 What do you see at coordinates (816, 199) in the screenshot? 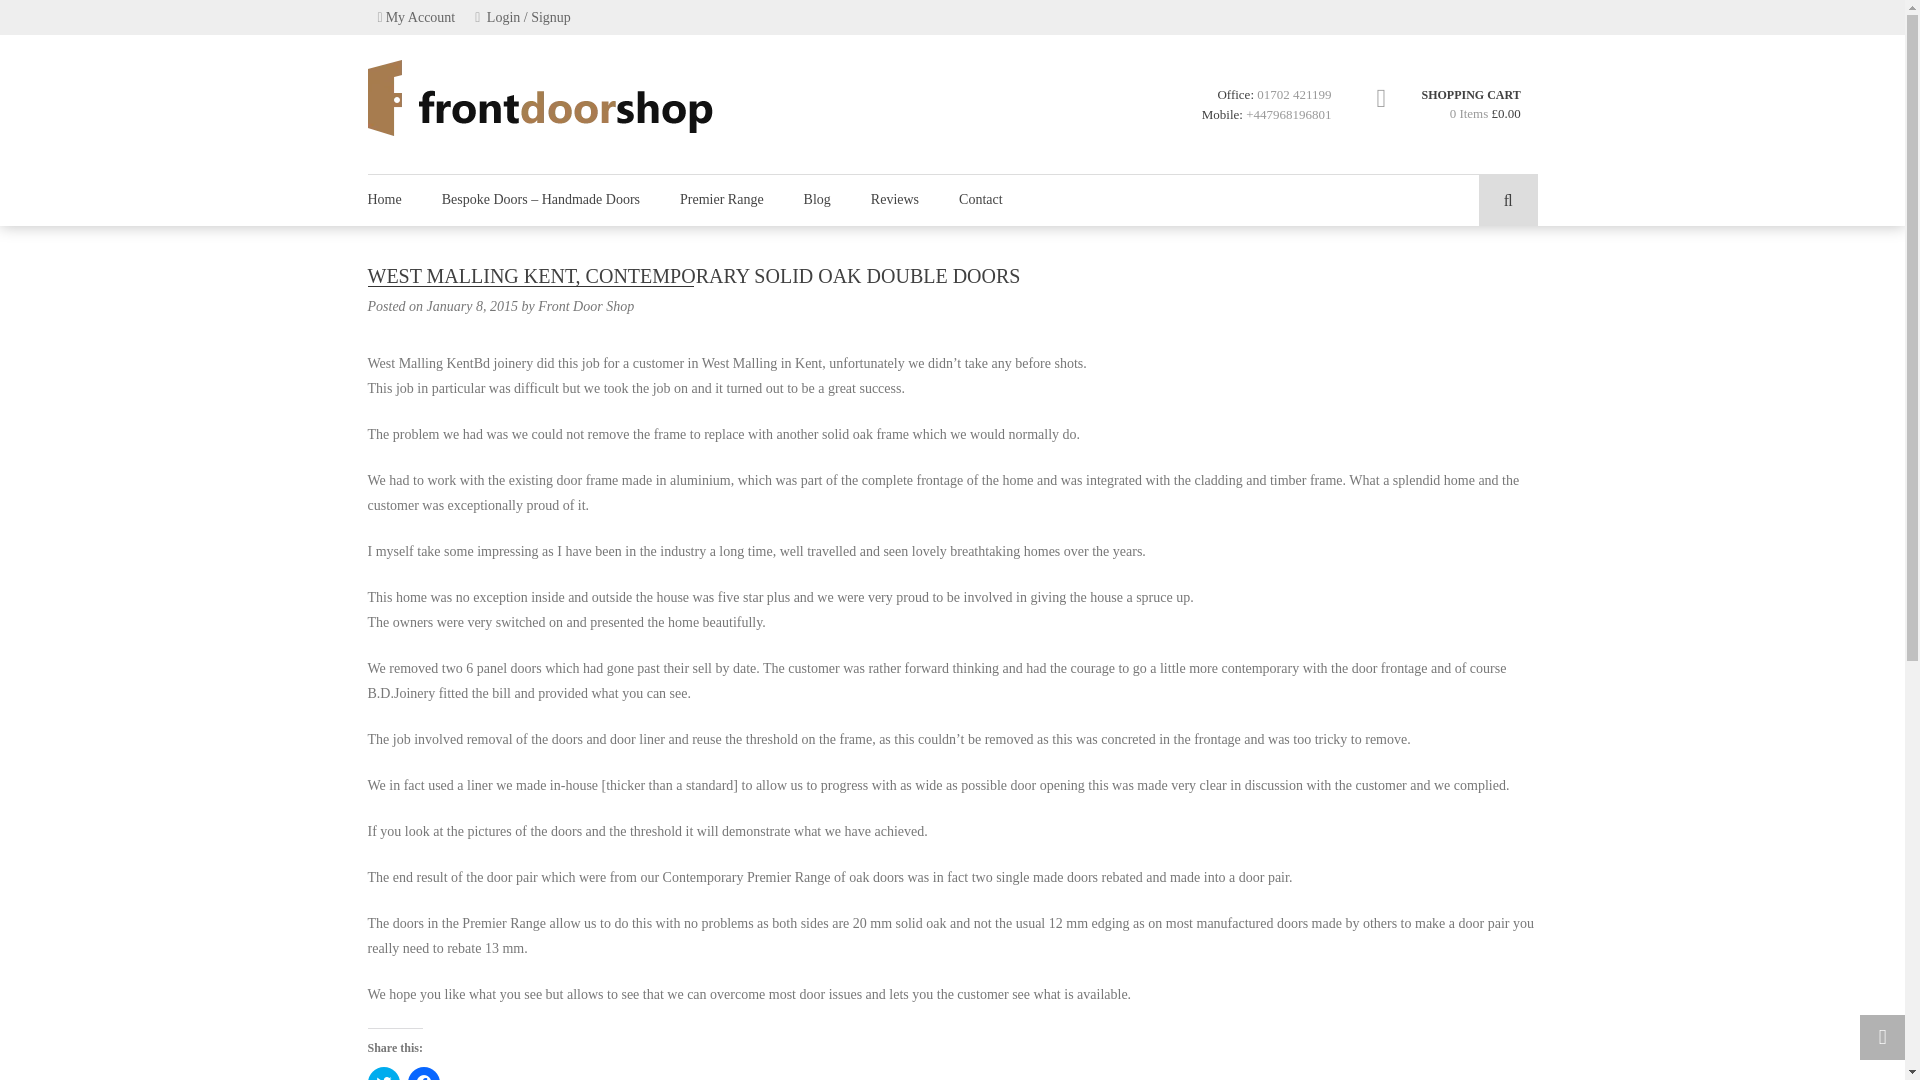
I see `Blog` at bounding box center [816, 199].